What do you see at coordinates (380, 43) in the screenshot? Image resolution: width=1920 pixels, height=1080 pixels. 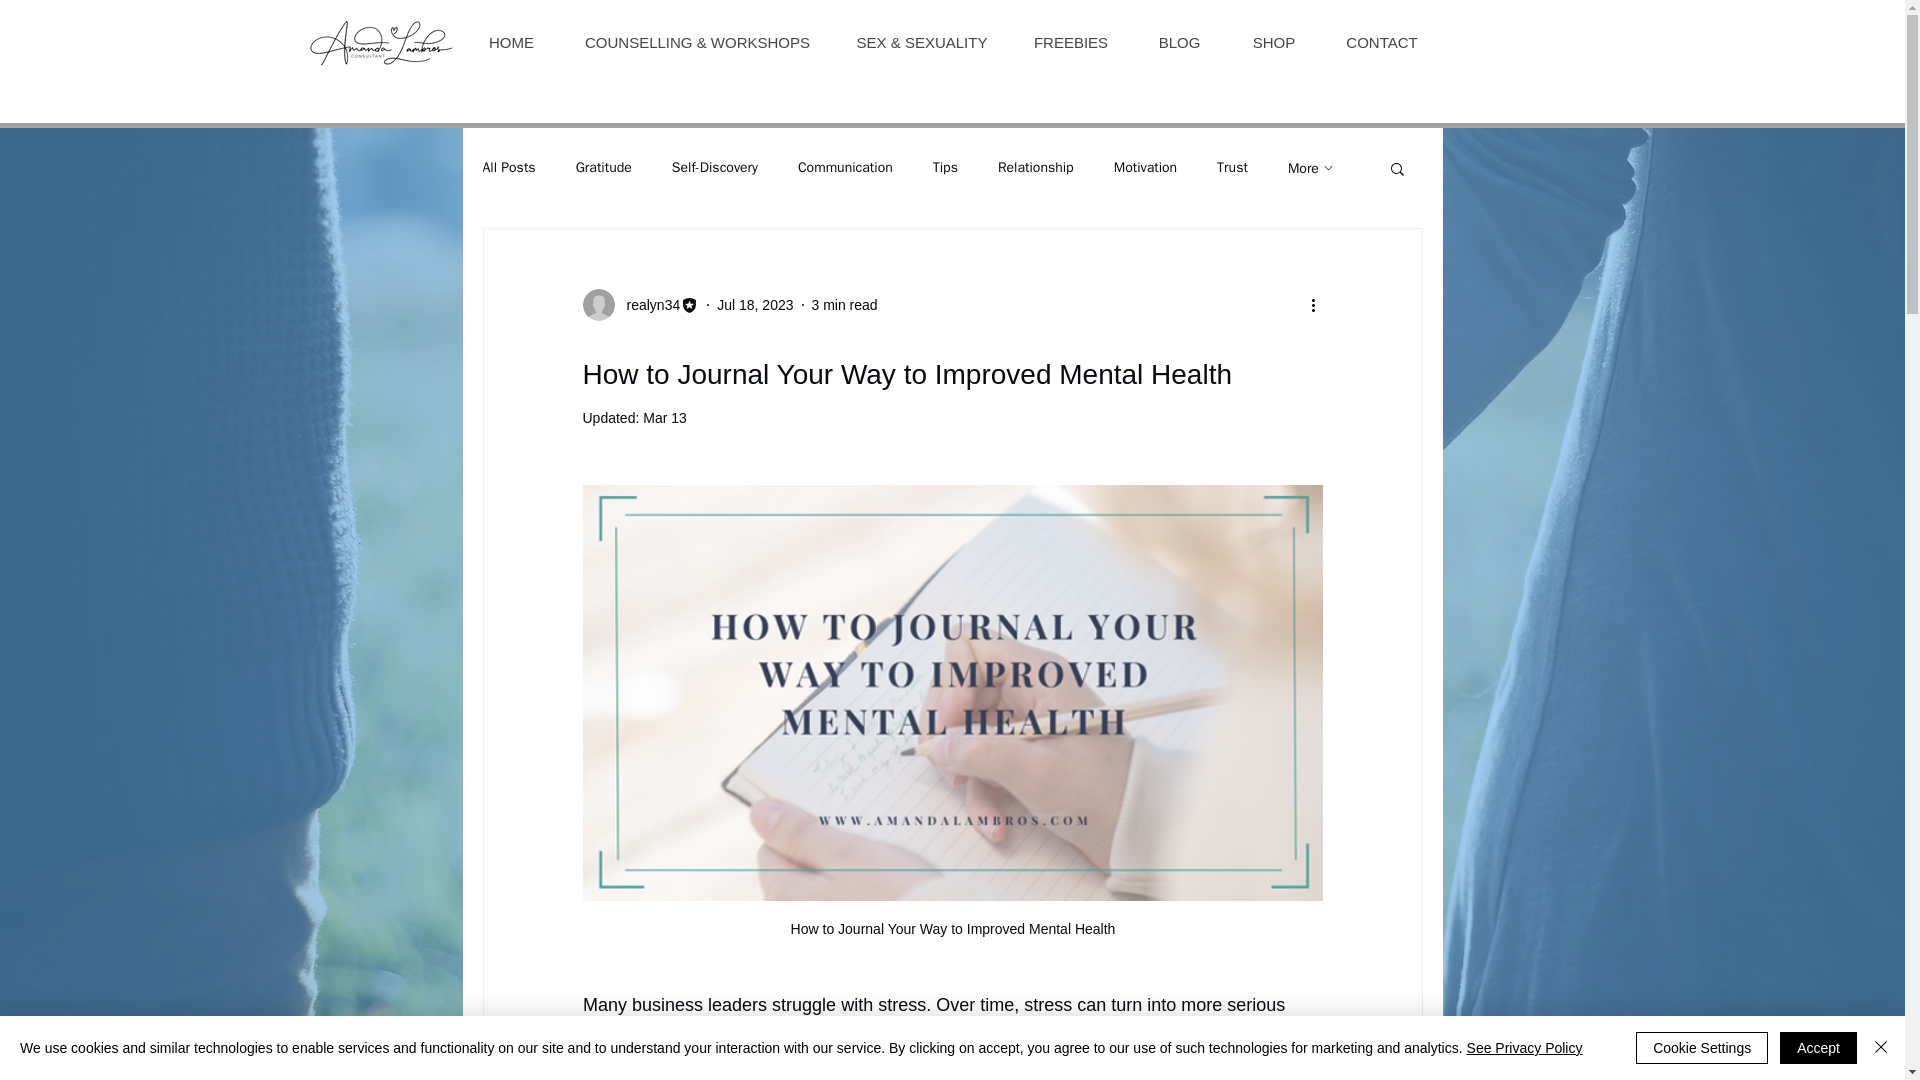 I see `Counselling and Consultancy` at bounding box center [380, 43].